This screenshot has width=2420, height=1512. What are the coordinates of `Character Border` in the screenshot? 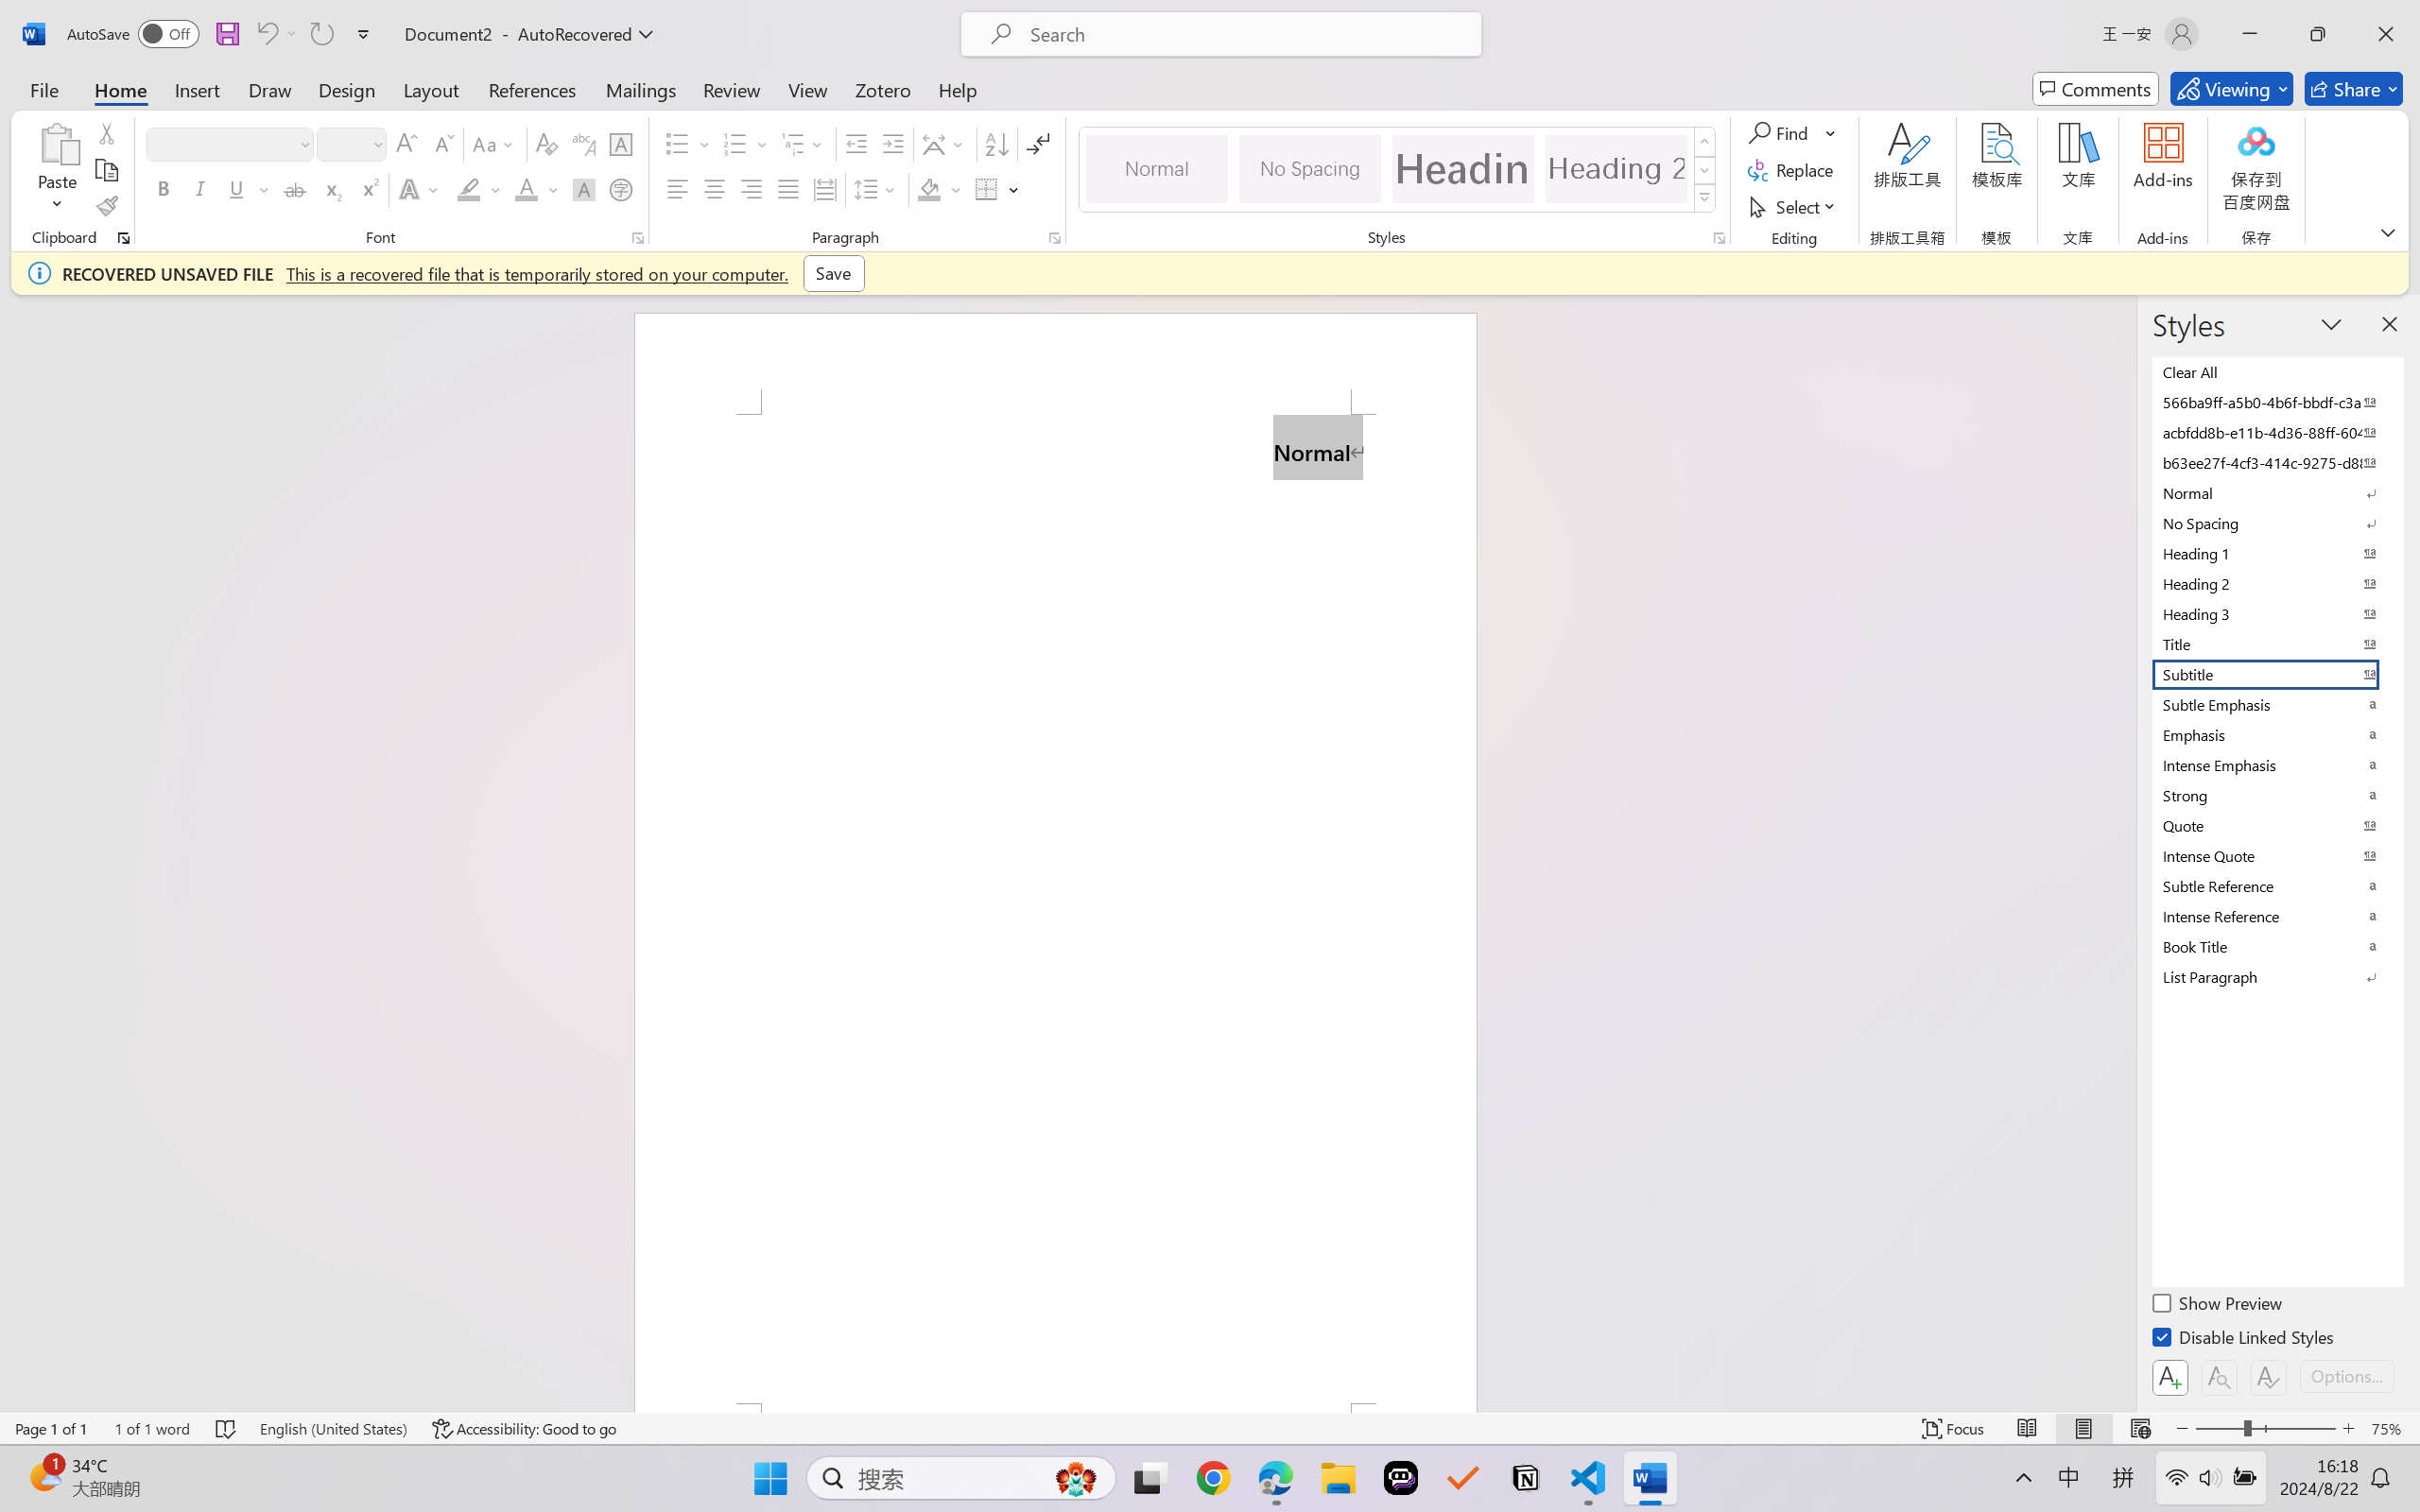 It's located at (622, 144).